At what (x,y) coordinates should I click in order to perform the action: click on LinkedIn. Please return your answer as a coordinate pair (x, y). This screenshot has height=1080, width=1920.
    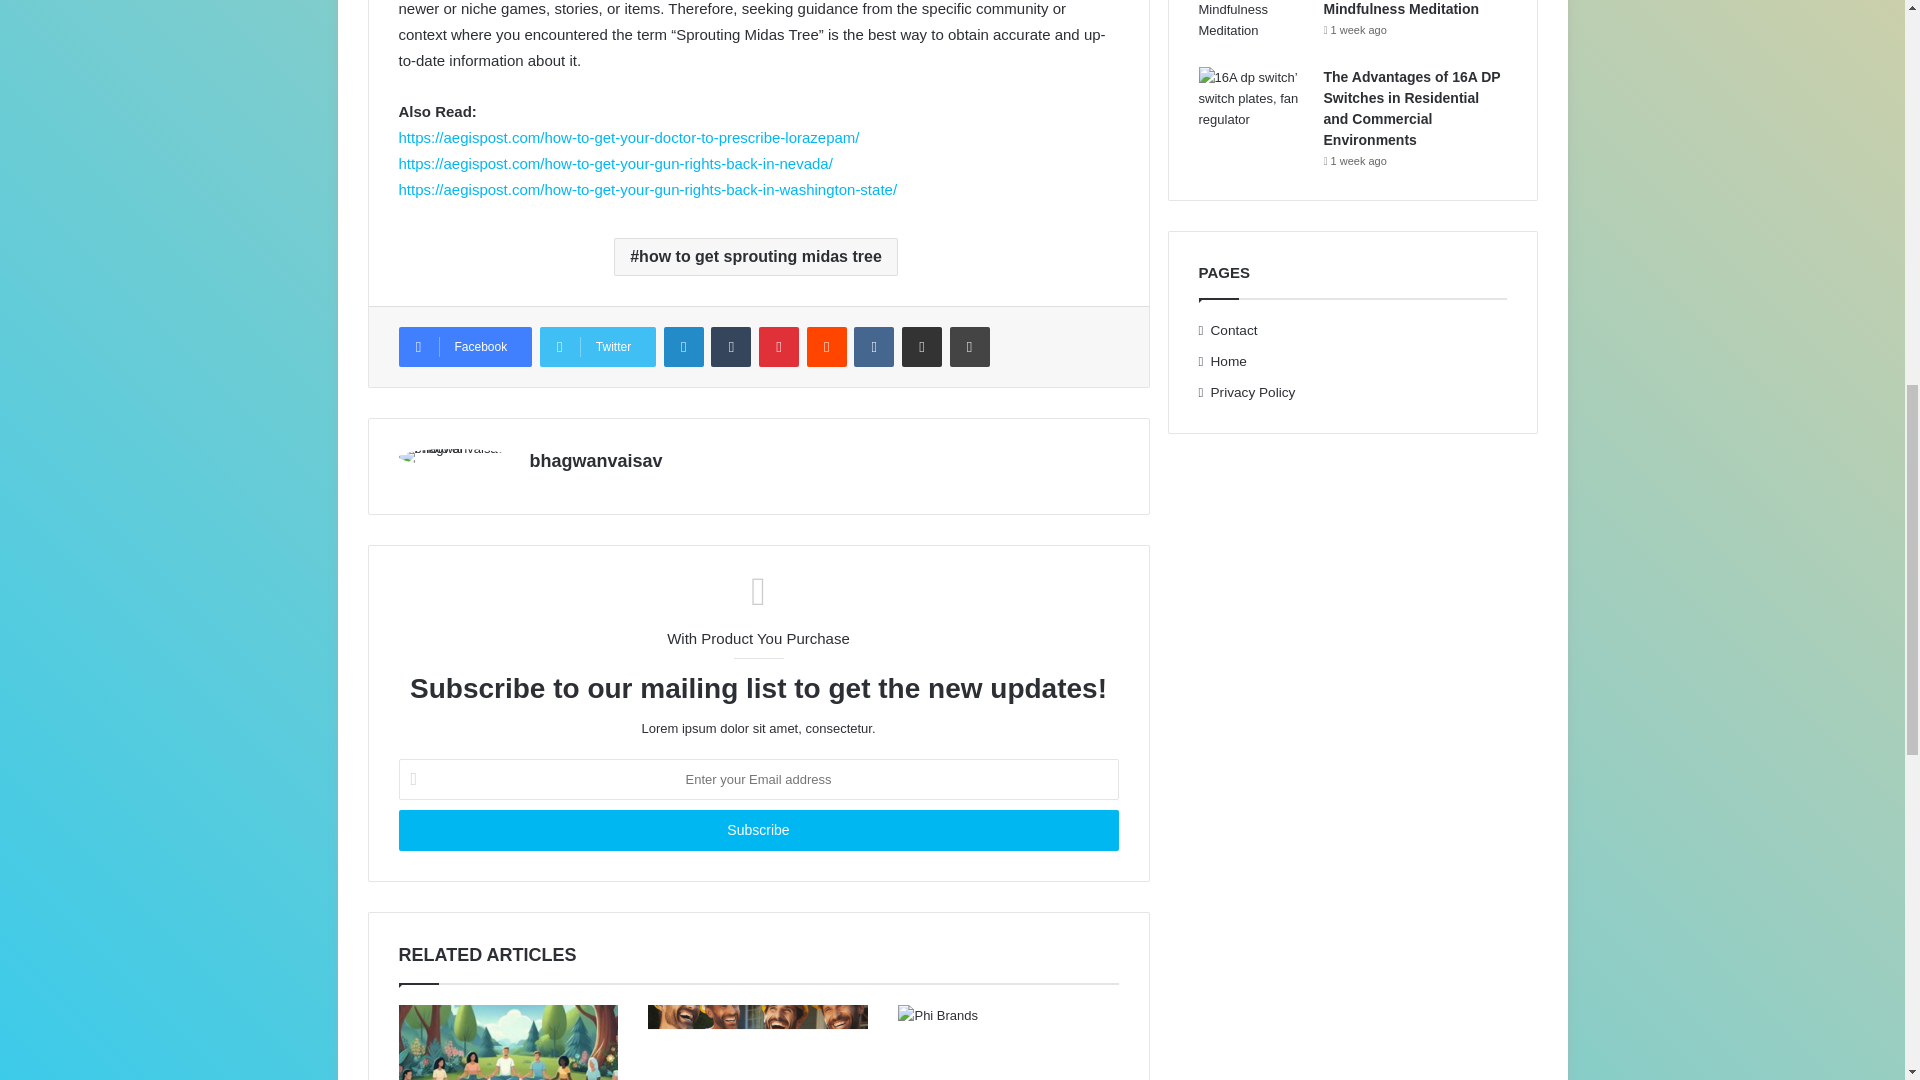
    Looking at the image, I should click on (684, 347).